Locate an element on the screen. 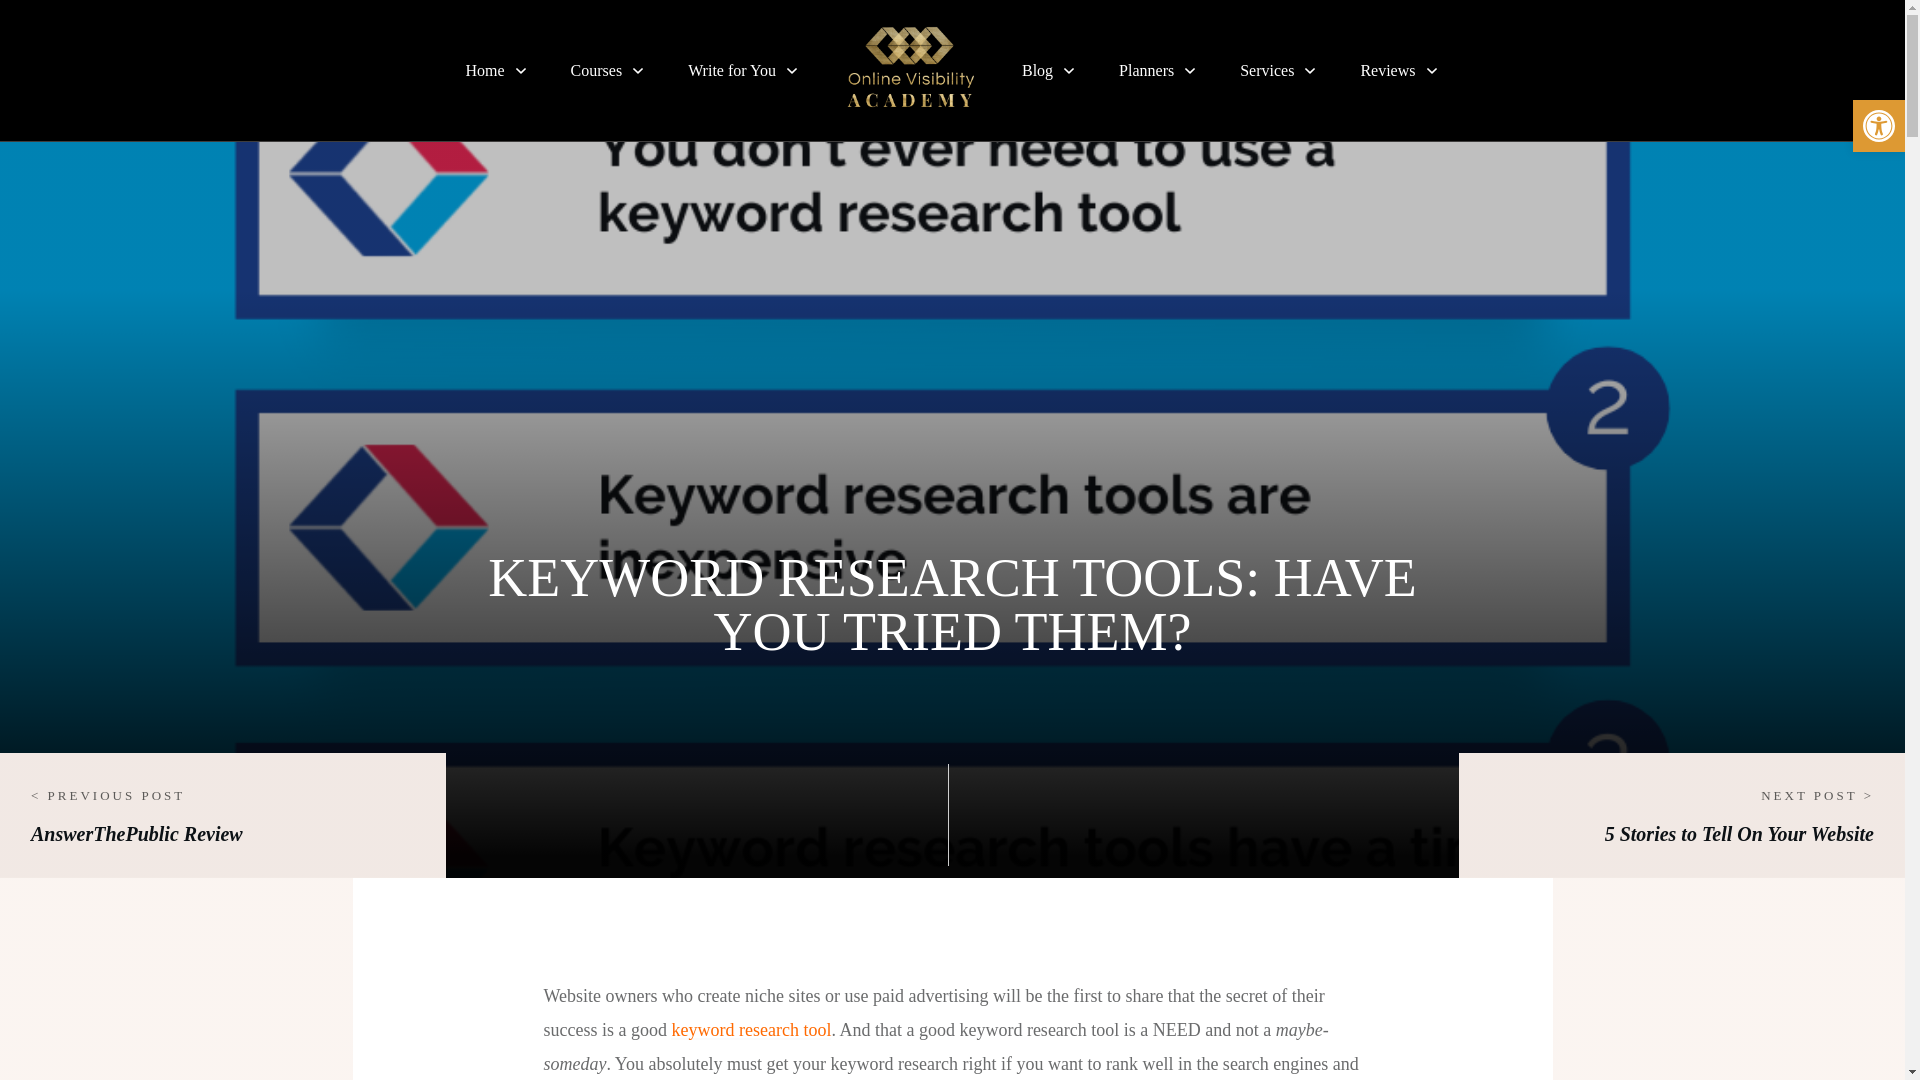 The width and height of the screenshot is (1920, 1080). Write for You is located at coordinates (744, 70).